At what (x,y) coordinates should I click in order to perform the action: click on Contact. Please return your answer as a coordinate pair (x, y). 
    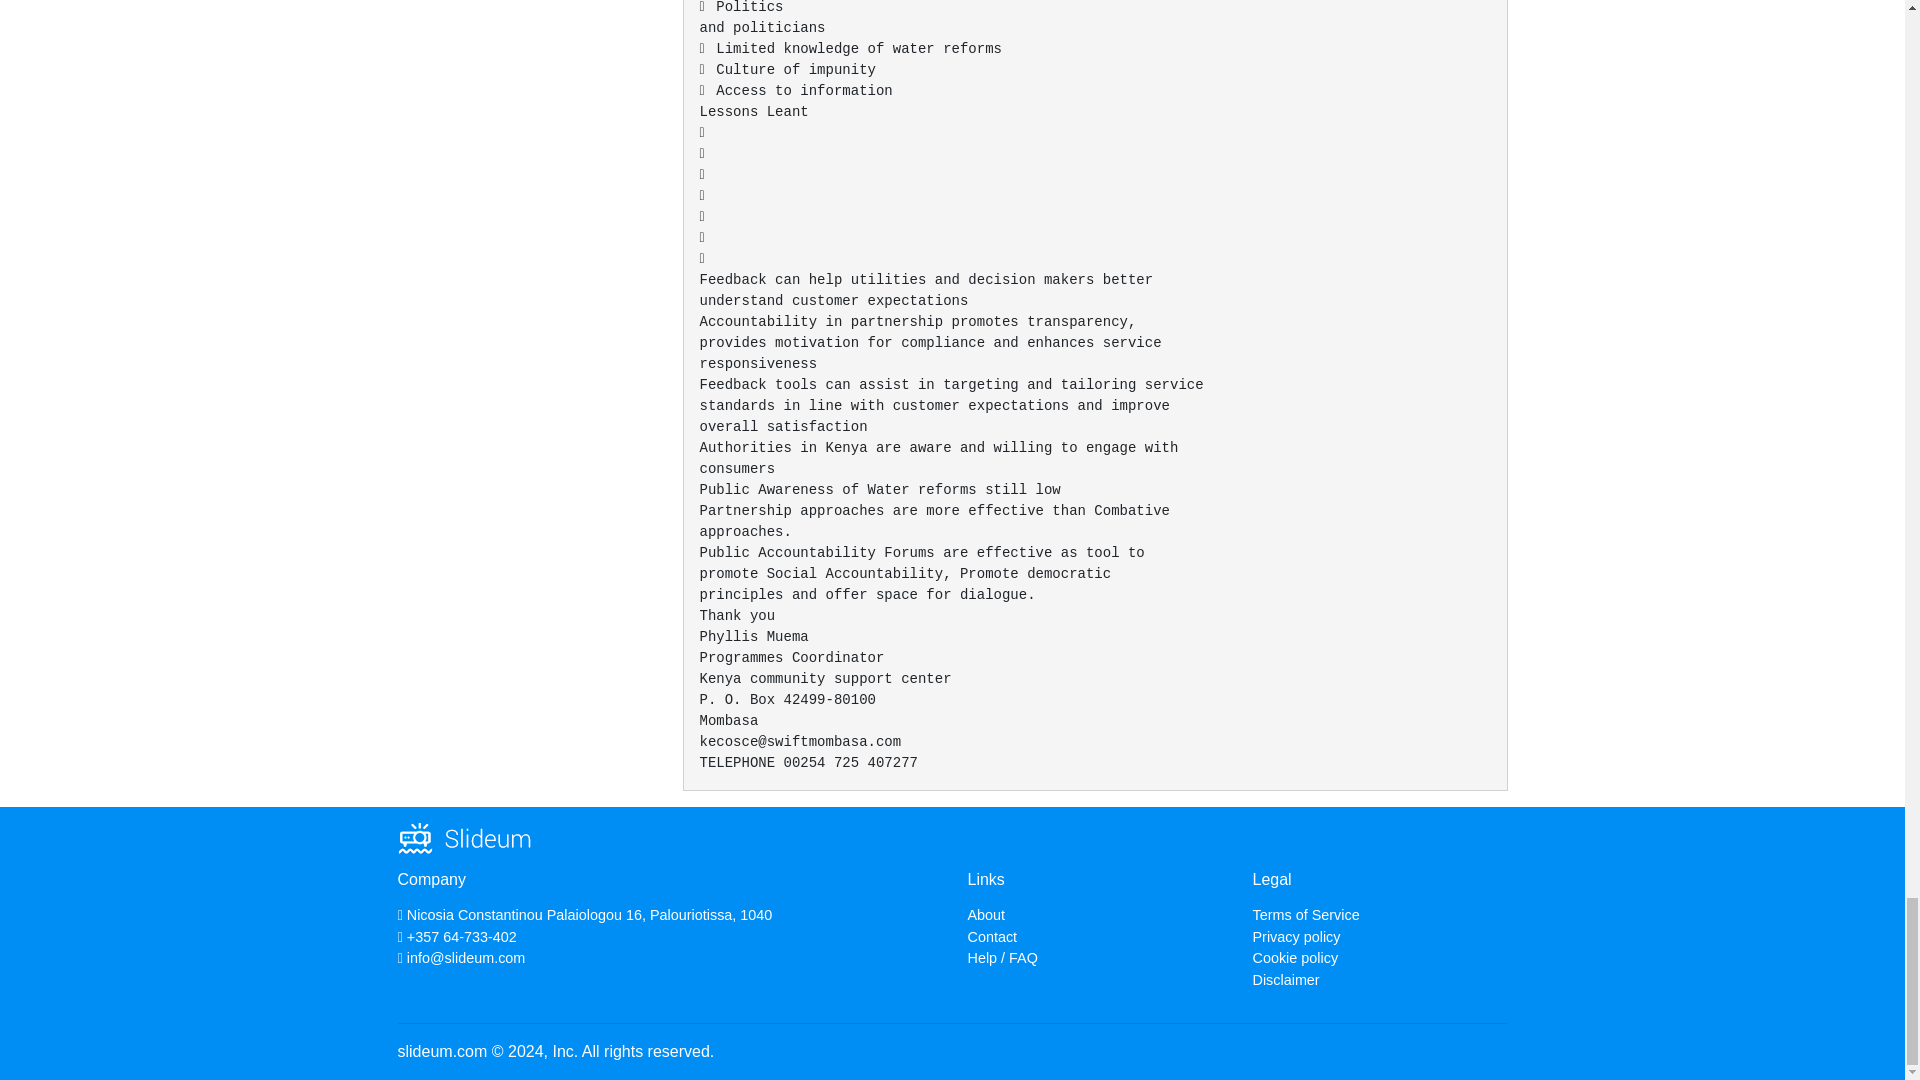
    Looking at the image, I should click on (992, 936).